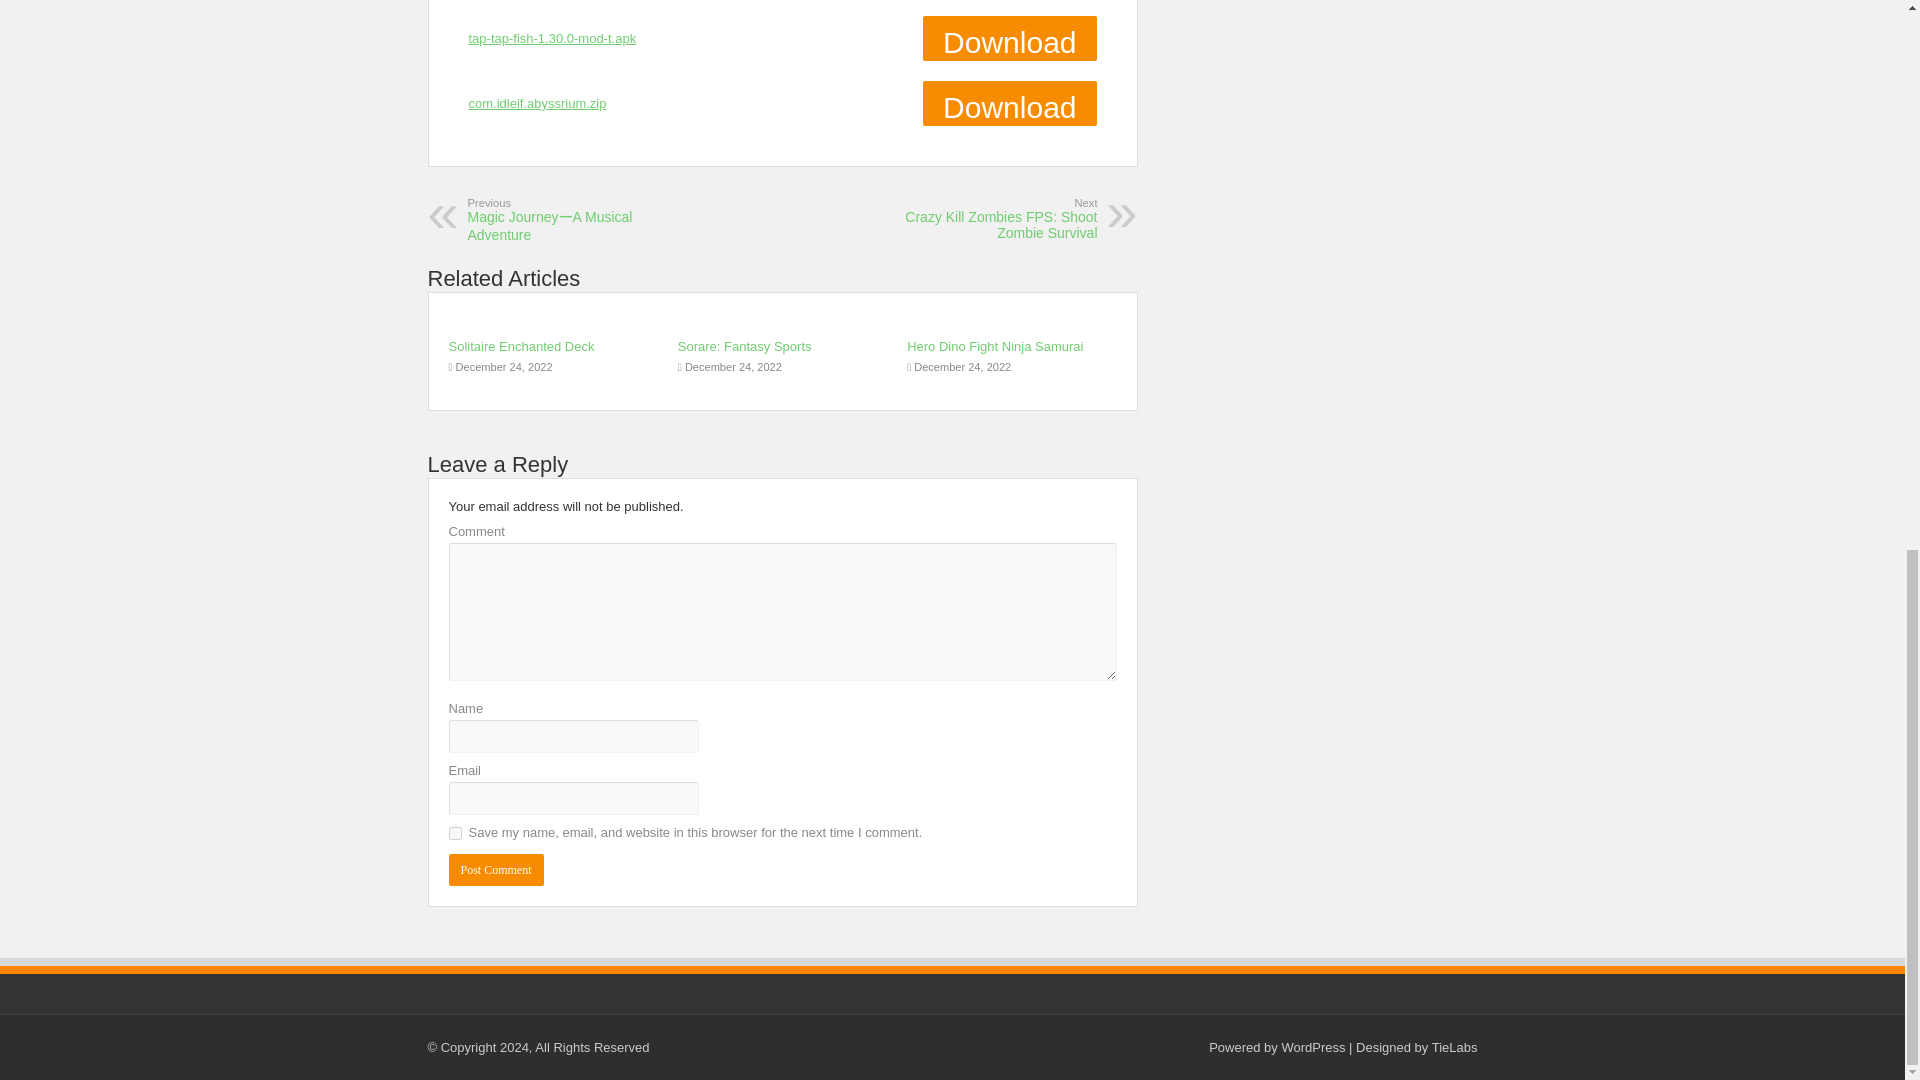 The width and height of the screenshot is (1920, 1080). What do you see at coordinates (1010, 104) in the screenshot?
I see `com.idleif.abyssrium.zip` at bounding box center [1010, 104].